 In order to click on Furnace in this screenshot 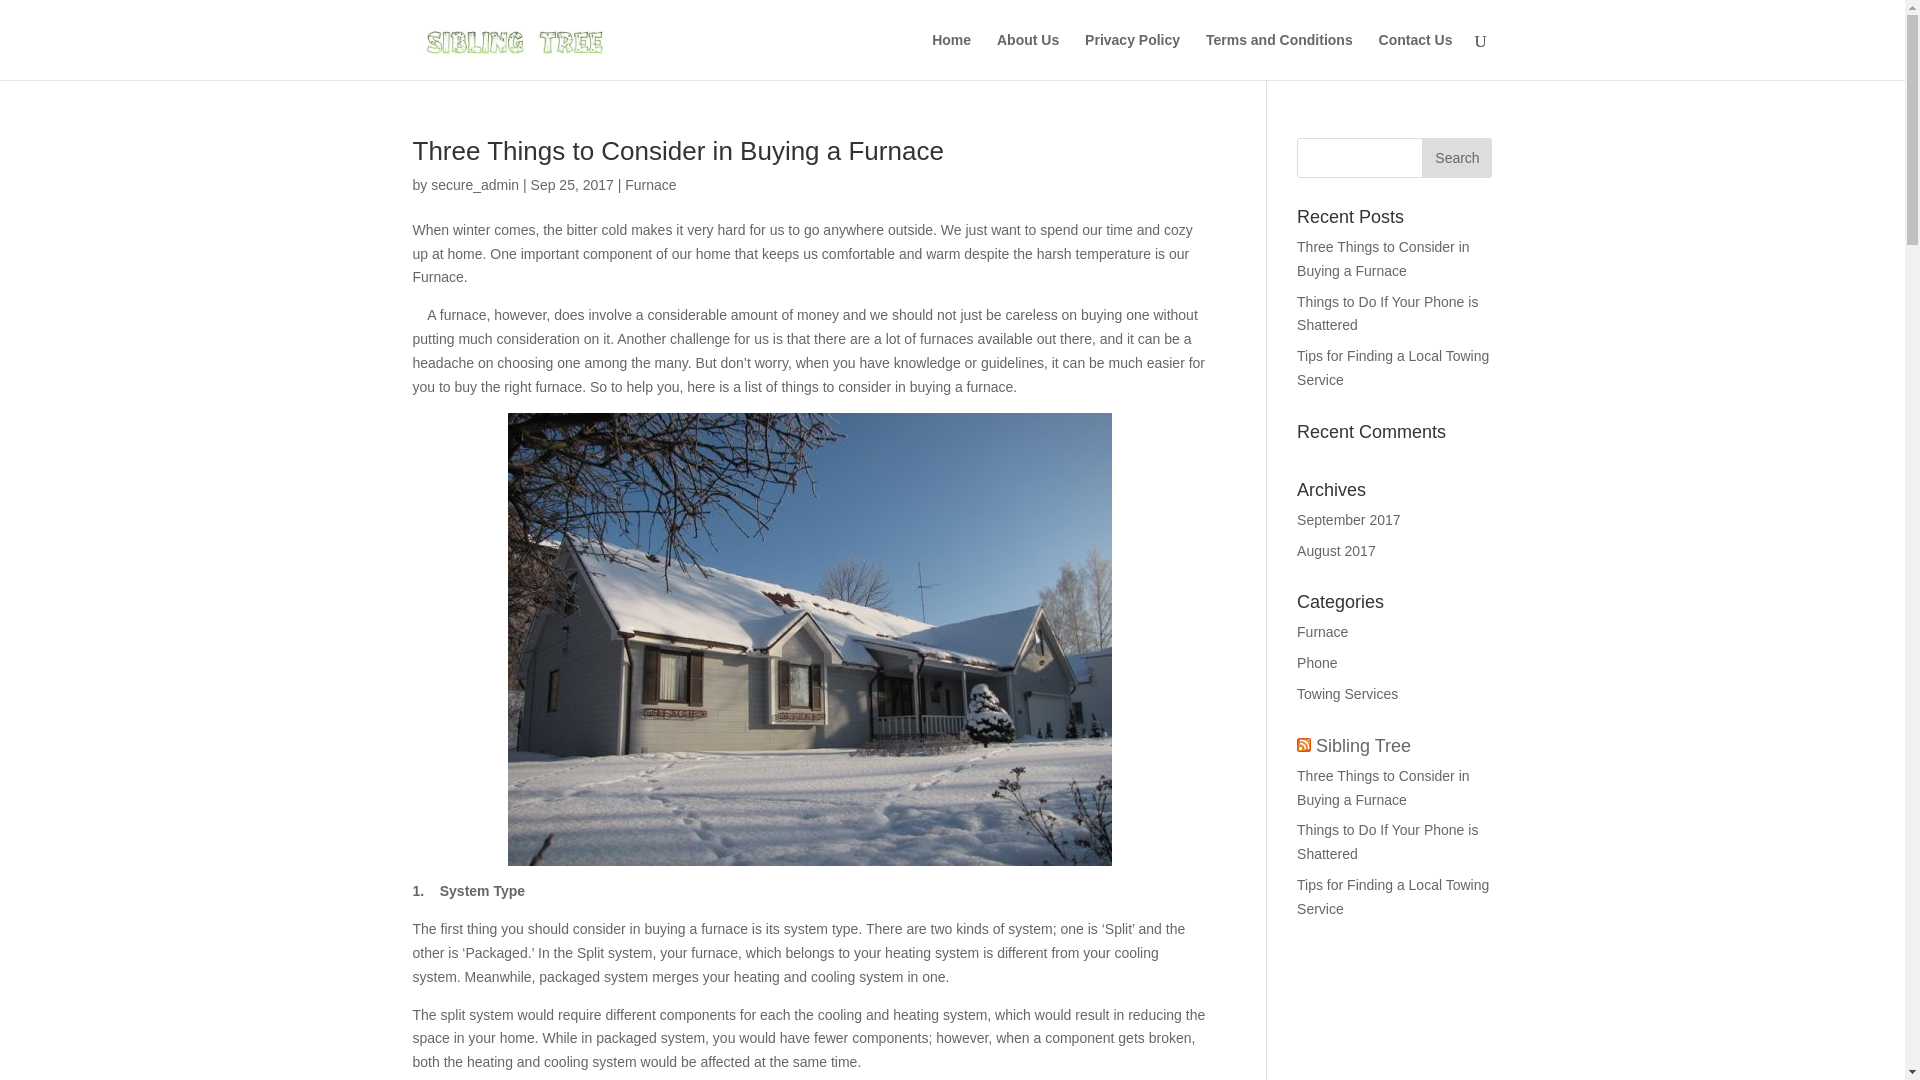, I will do `click(1322, 632)`.